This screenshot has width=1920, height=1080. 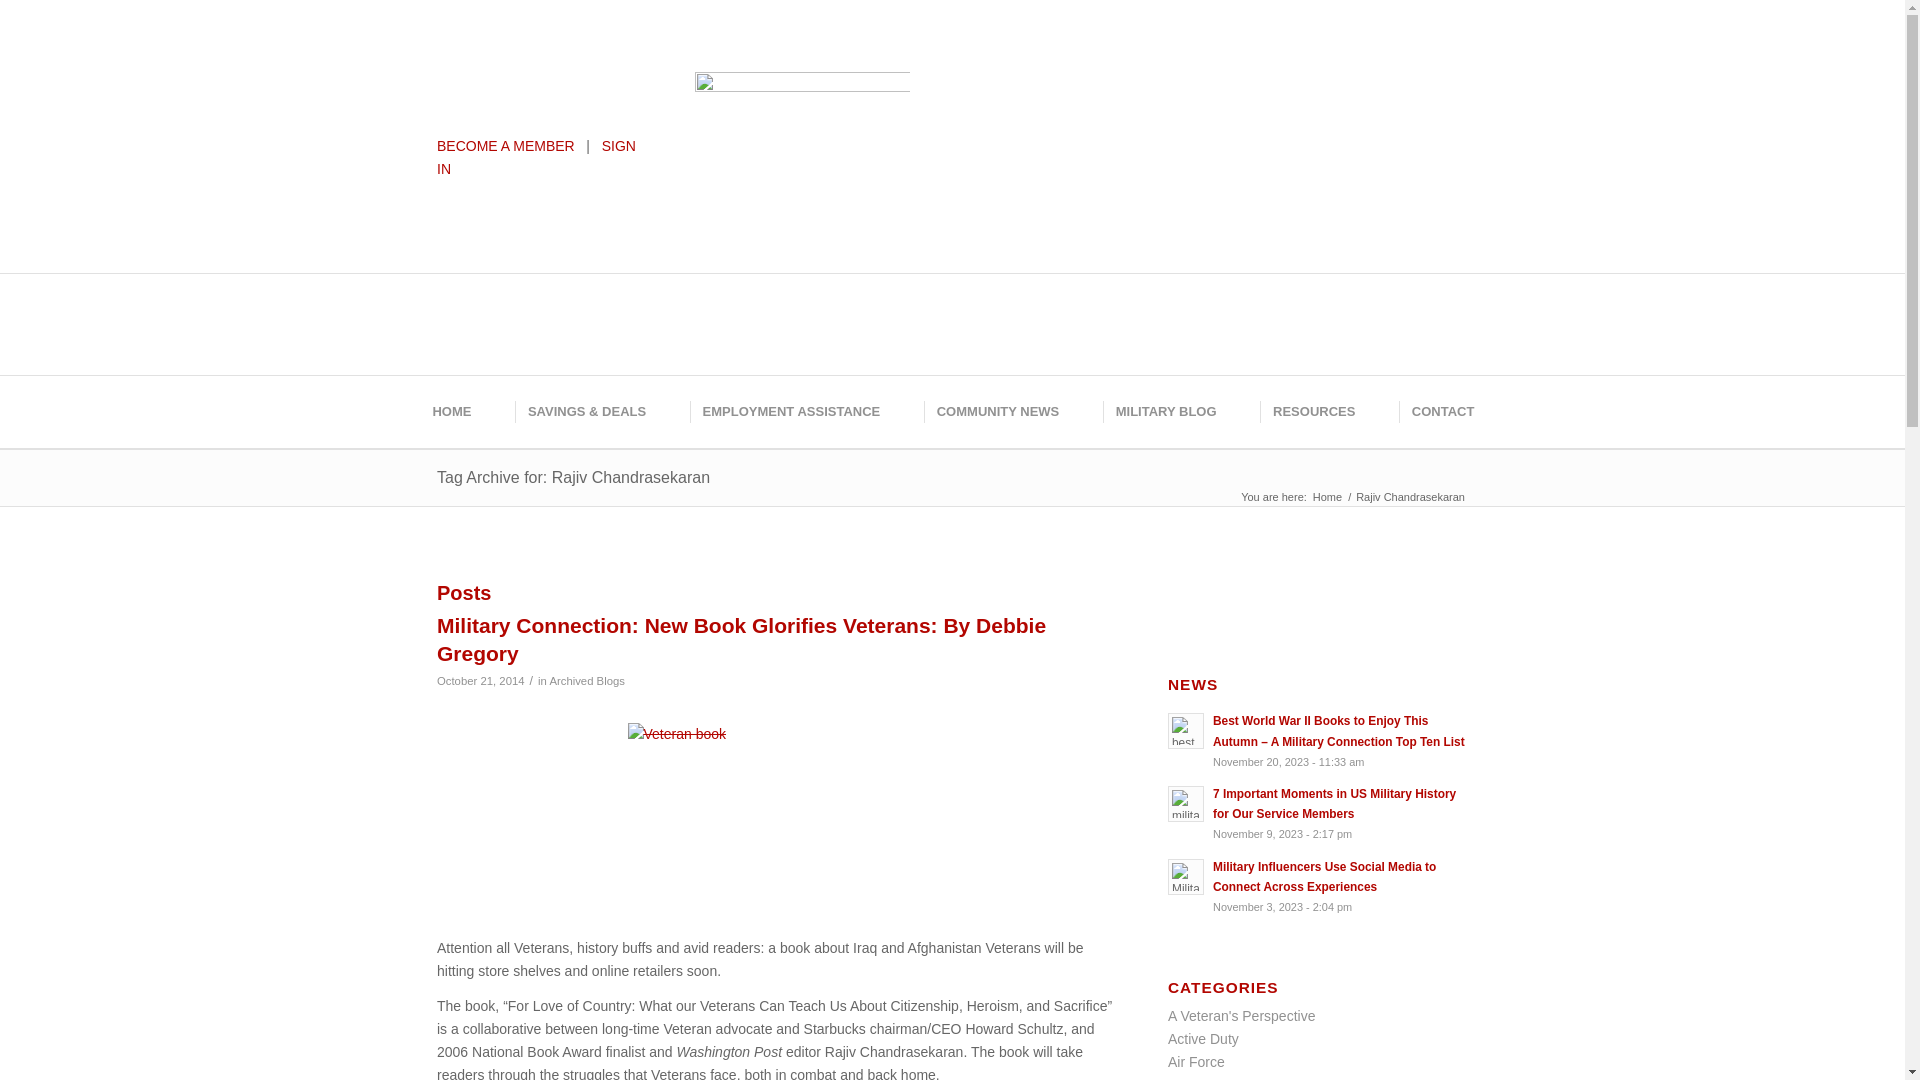 What do you see at coordinates (790, 411) in the screenshot?
I see `EMPLOYMENT ASSISTANCE` at bounding box center [790, 411].